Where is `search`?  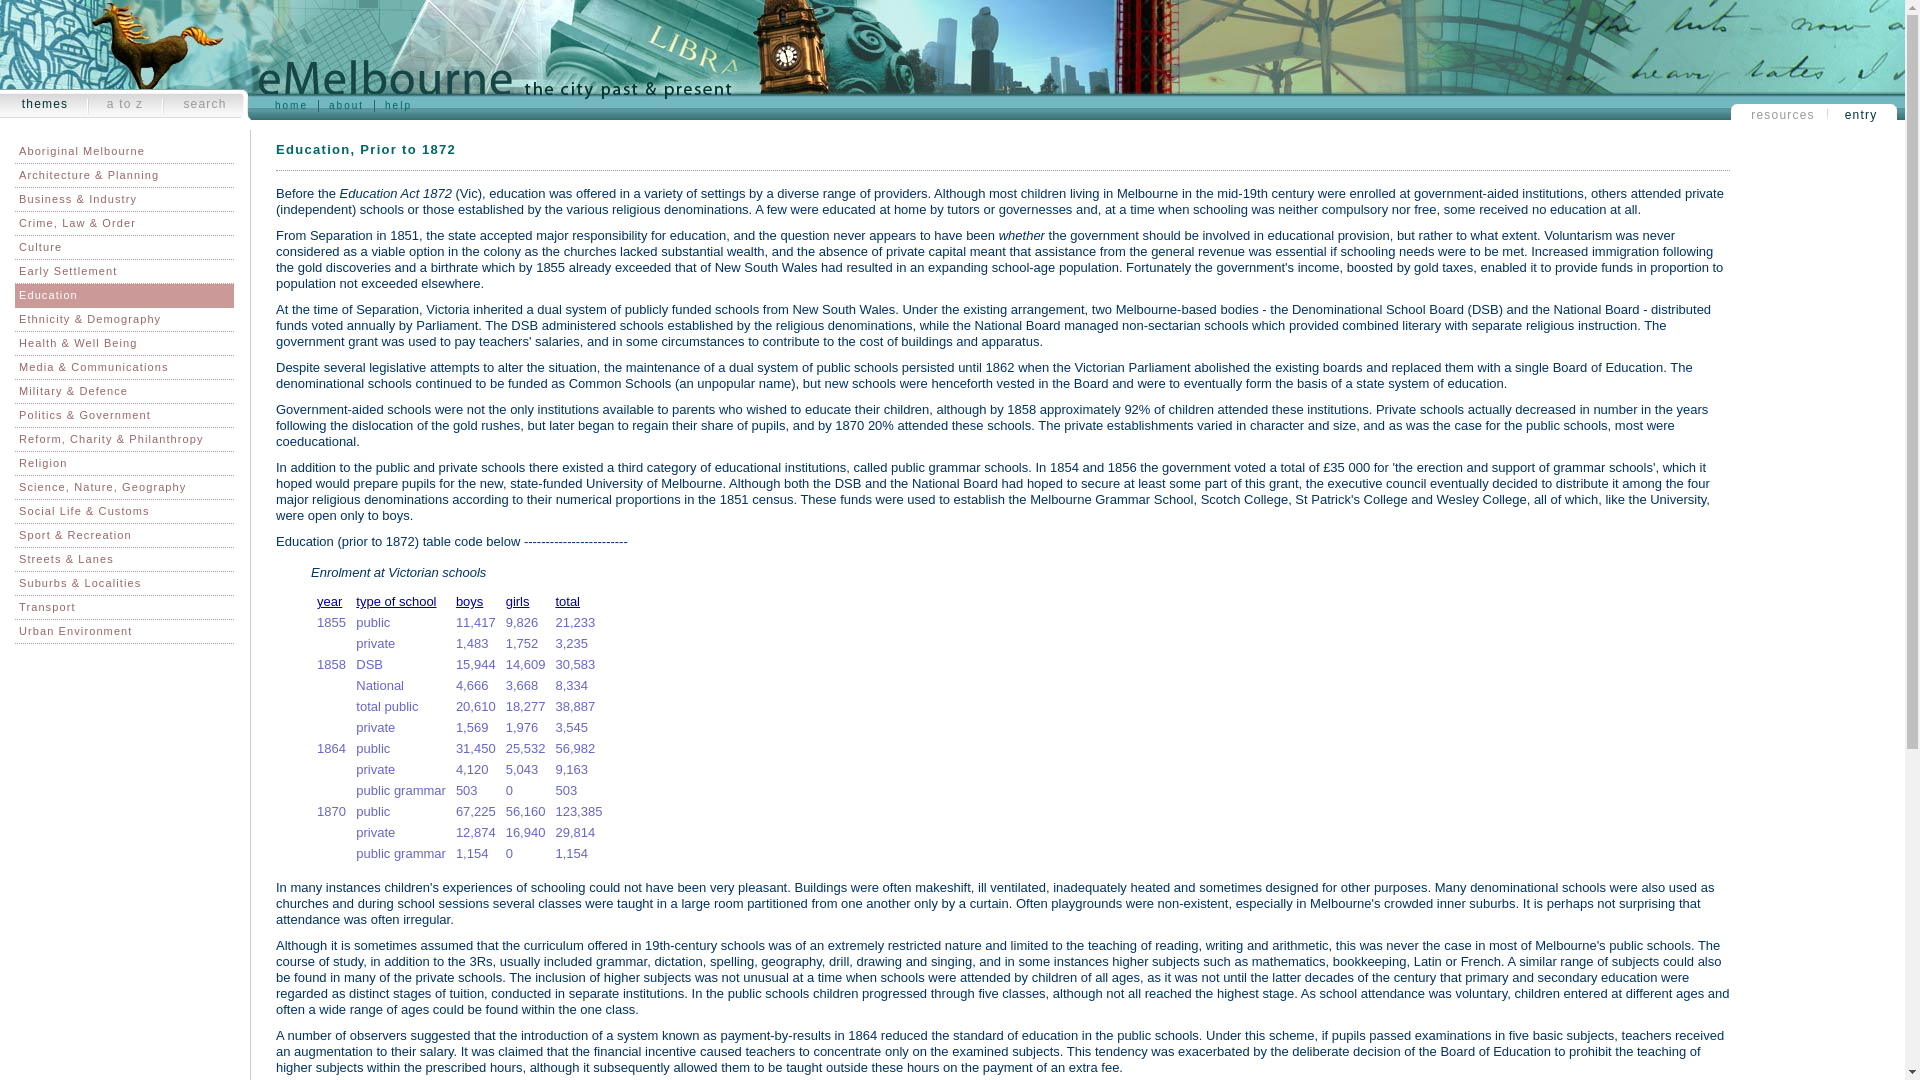
search is located at coordinates (204, 104).